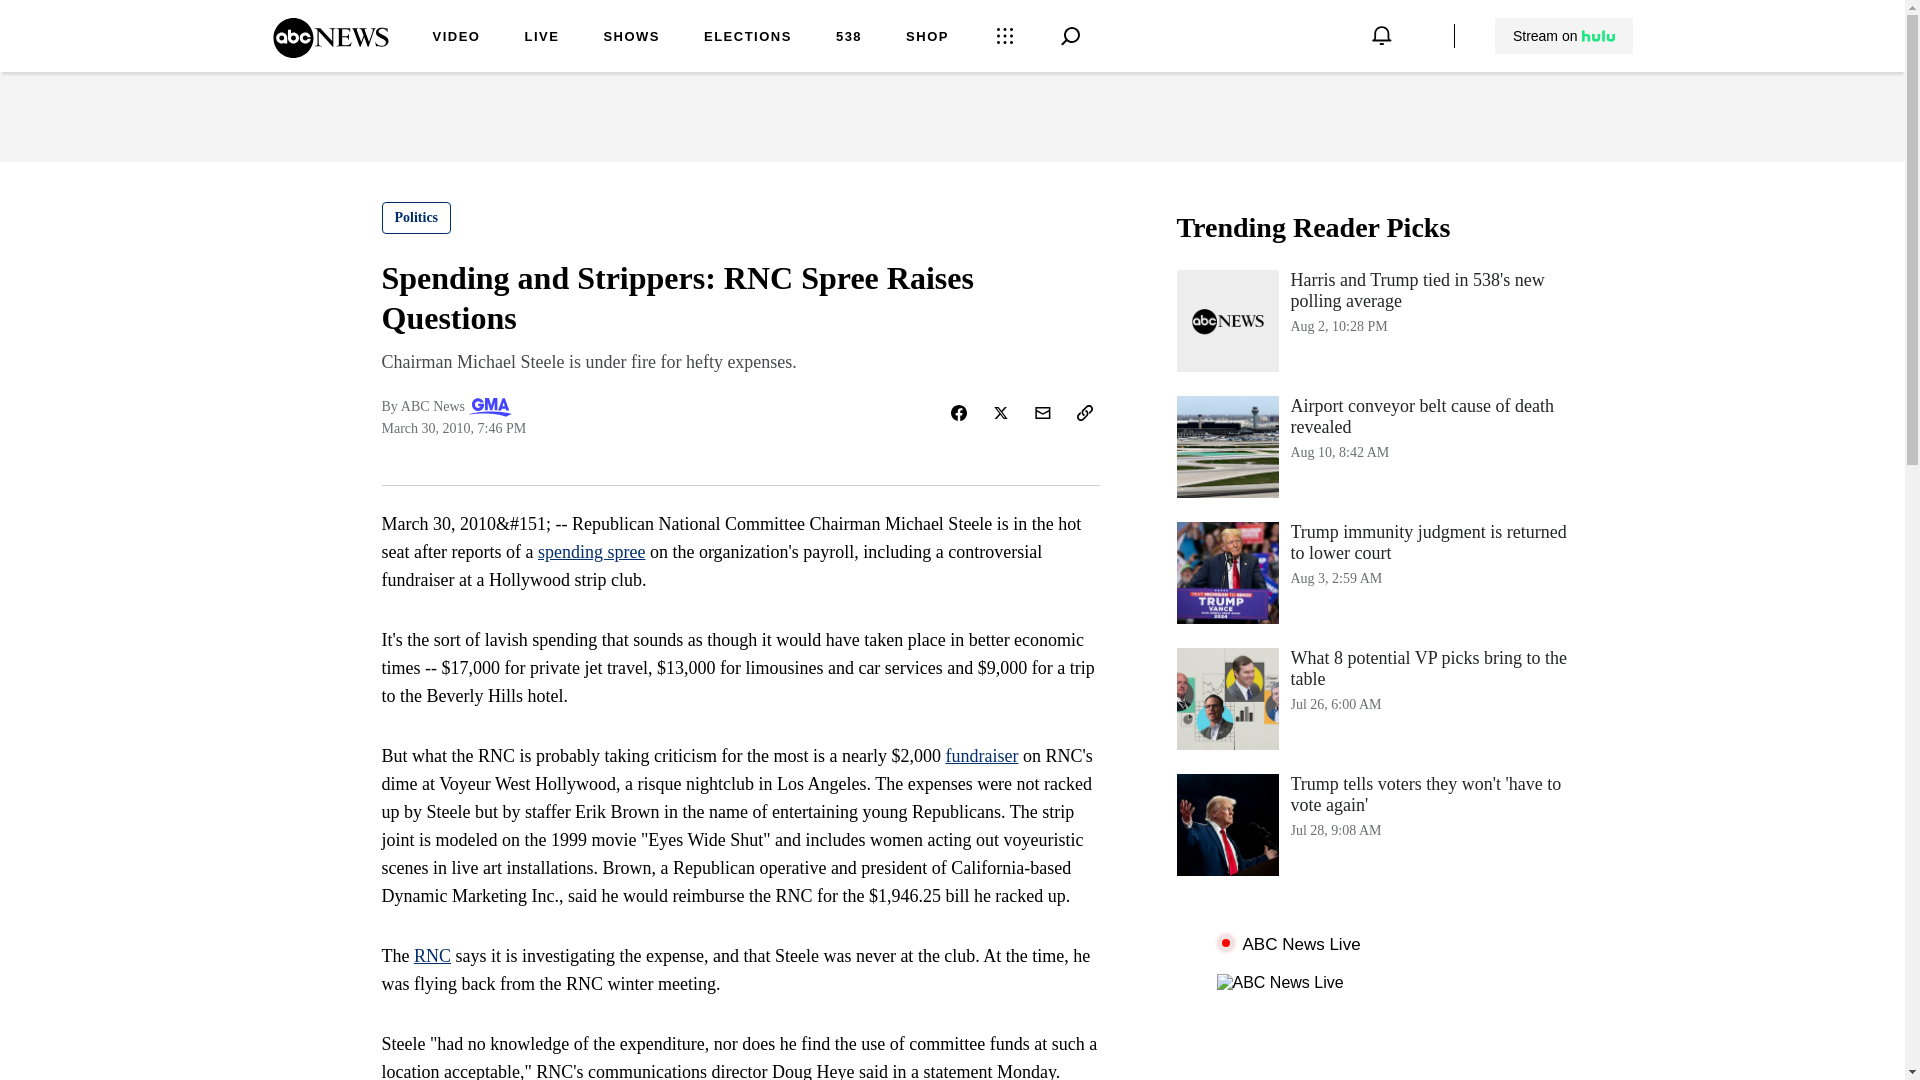 The image size is (1920, 1080). What do you see at coordinates (432, 956) in the screenshot?
I see `RNC` at bounding box center [432, 956].